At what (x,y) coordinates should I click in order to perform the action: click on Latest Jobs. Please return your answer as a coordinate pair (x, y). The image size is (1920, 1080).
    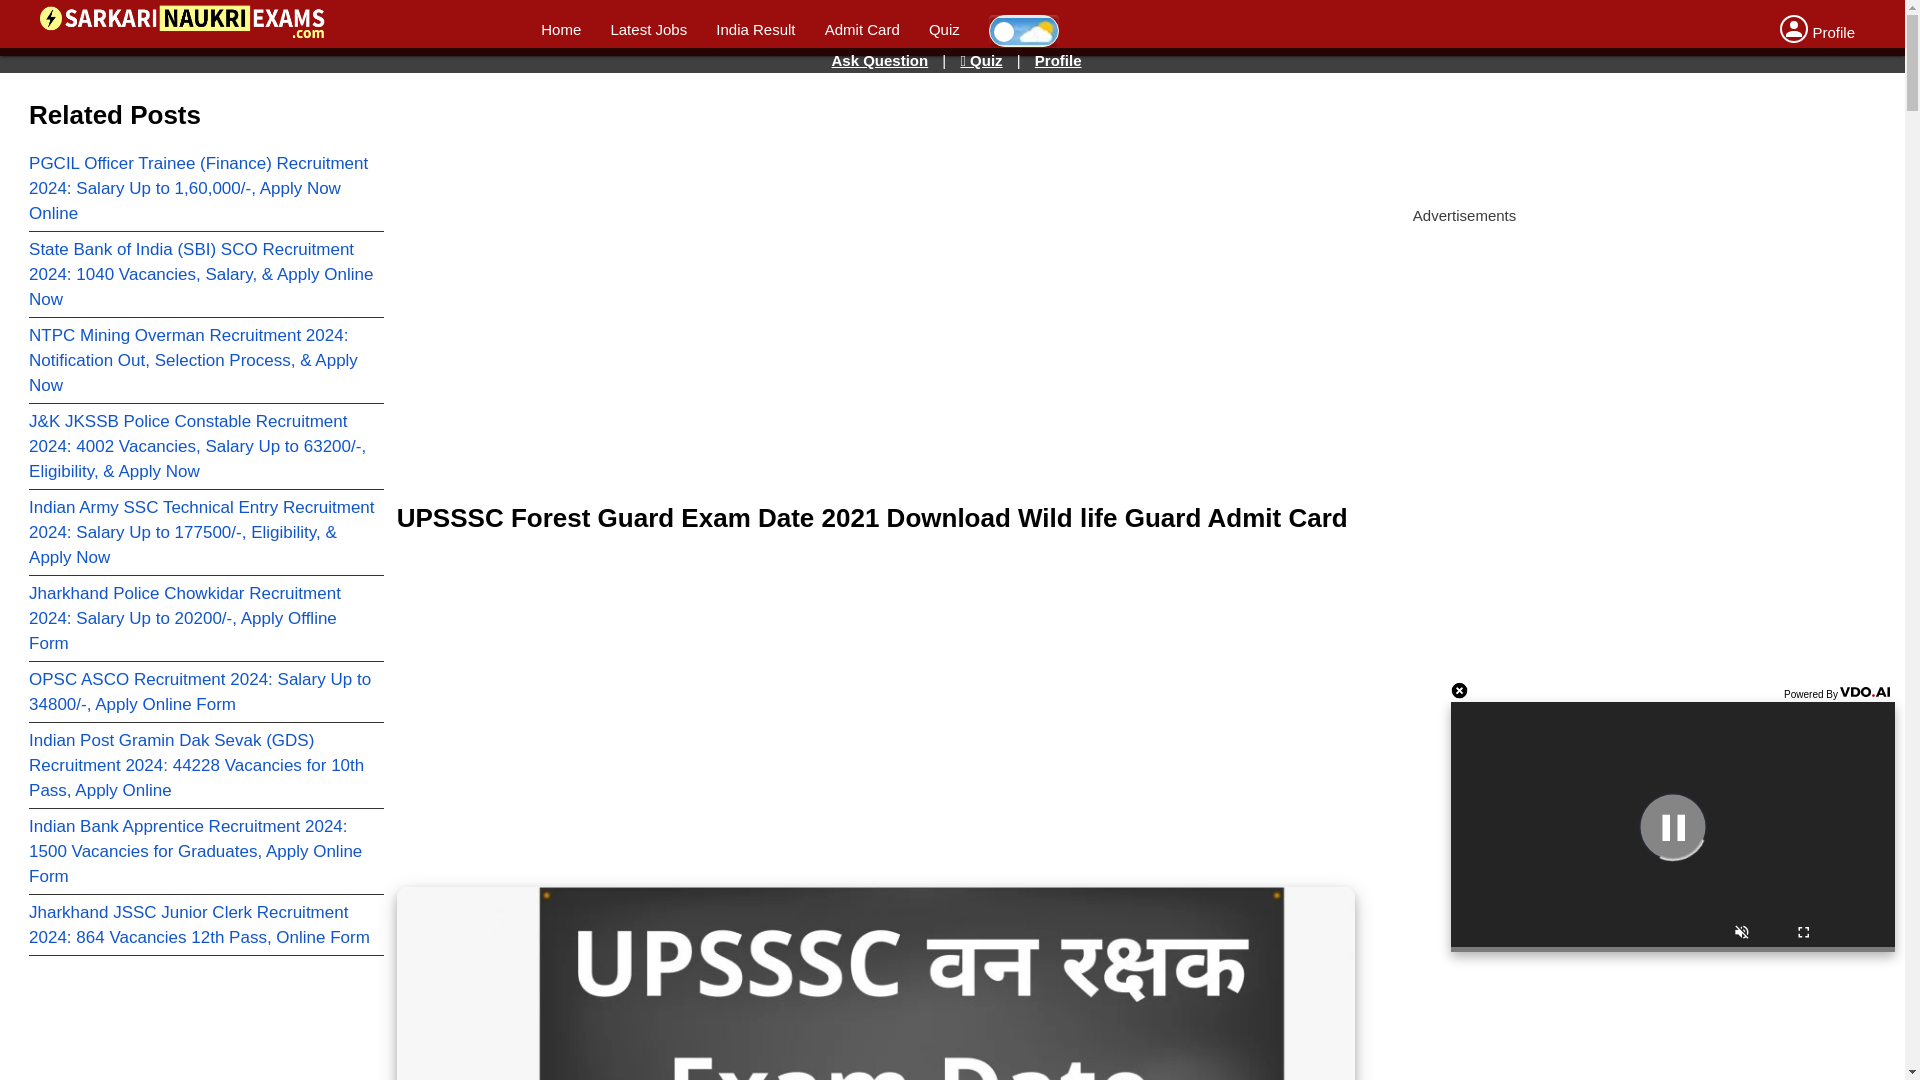
    Looking at the image, I should click on (648, 28).